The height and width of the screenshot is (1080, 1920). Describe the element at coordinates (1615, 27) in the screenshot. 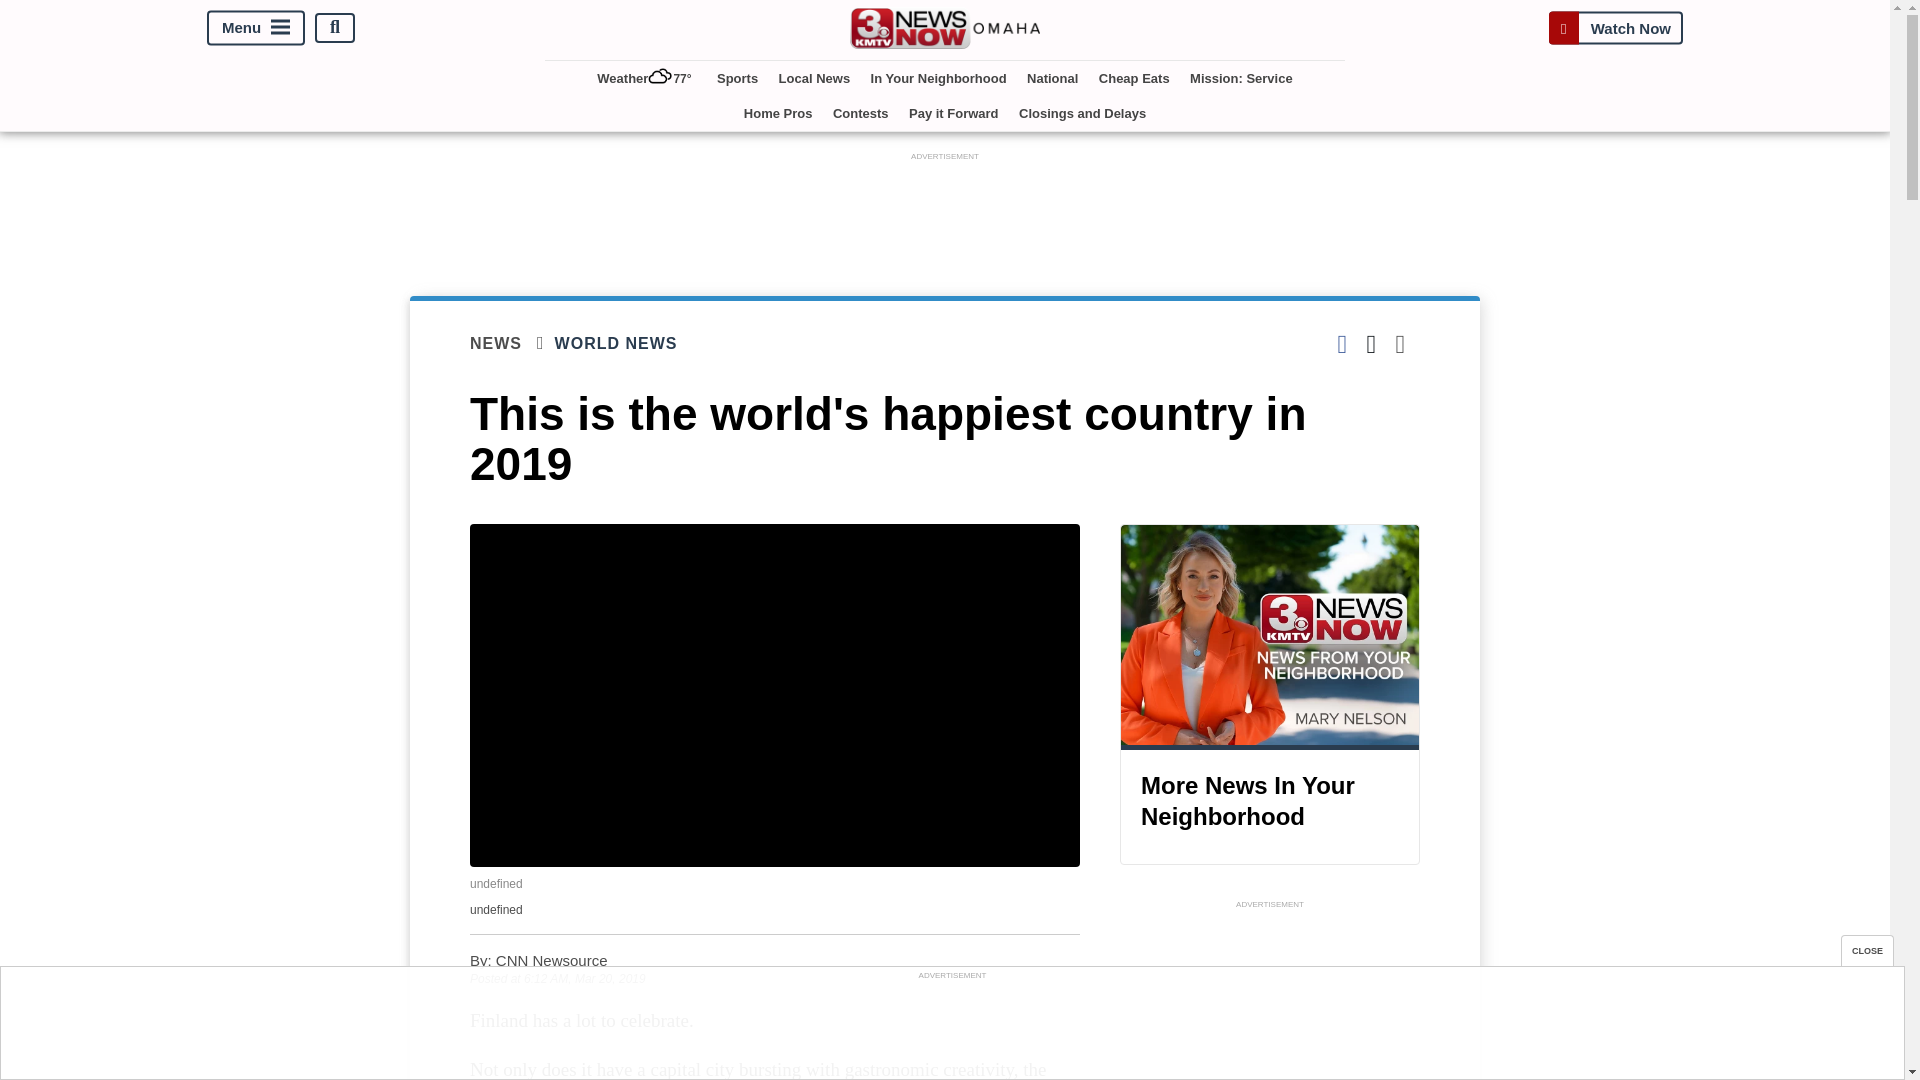

I see `Watch Now` at that location.